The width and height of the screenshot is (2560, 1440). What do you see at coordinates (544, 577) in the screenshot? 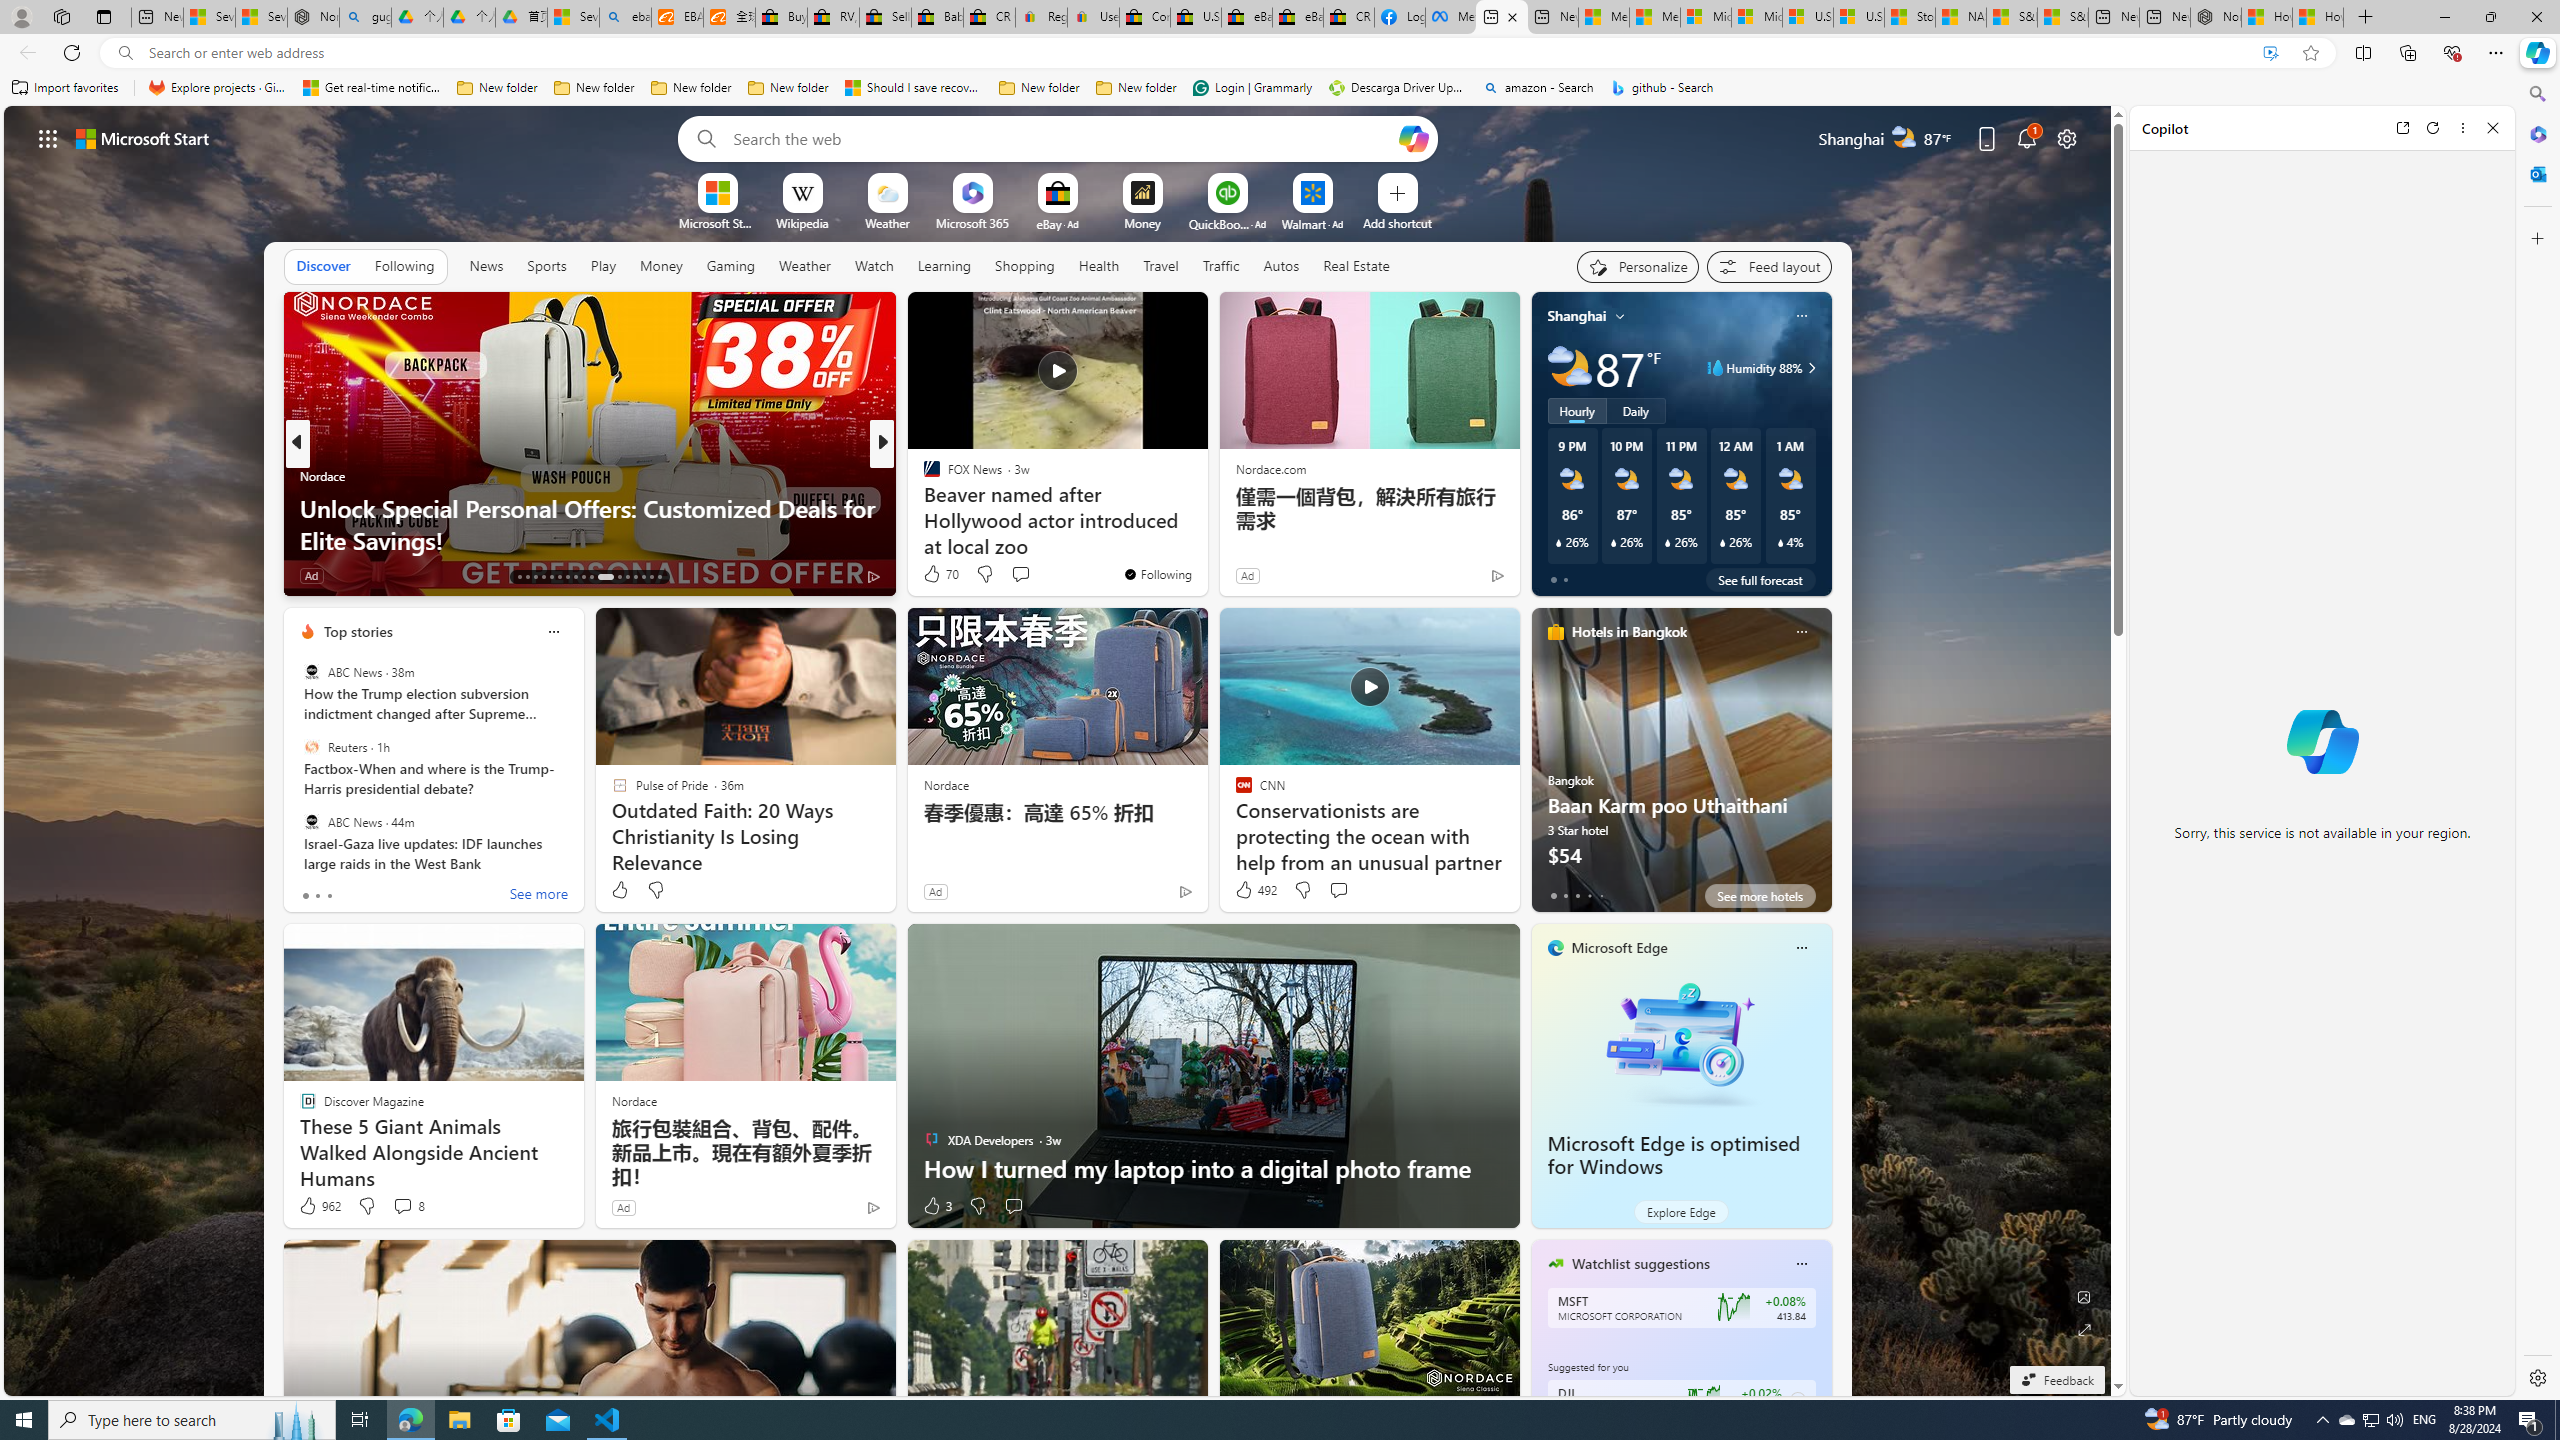
I see `AutomationID: tab-16` at bounding box center [544, 577].